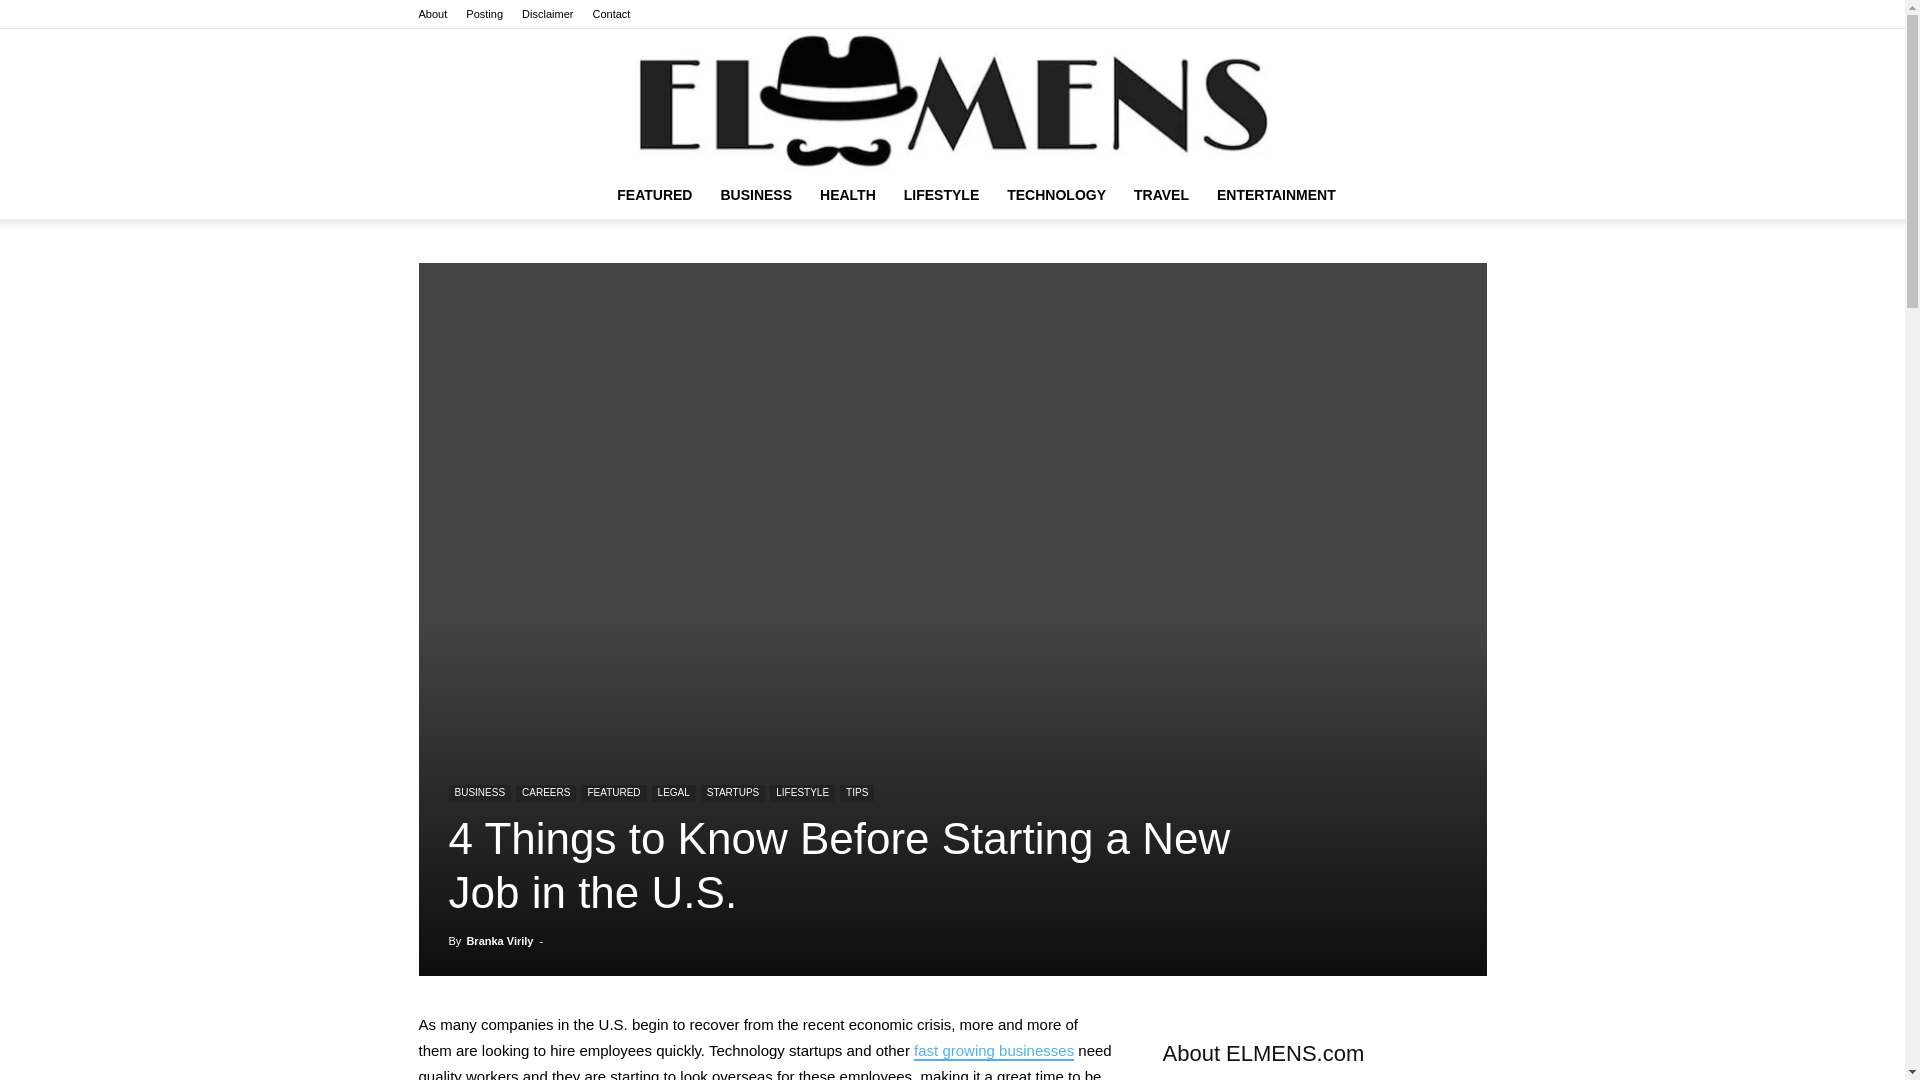 The width and height of the screenshot is (1920, 1080). What do you see at coordinates (952, 100) in the screenshot?
I see `elmenslogo` at bounding box center [952, 100].